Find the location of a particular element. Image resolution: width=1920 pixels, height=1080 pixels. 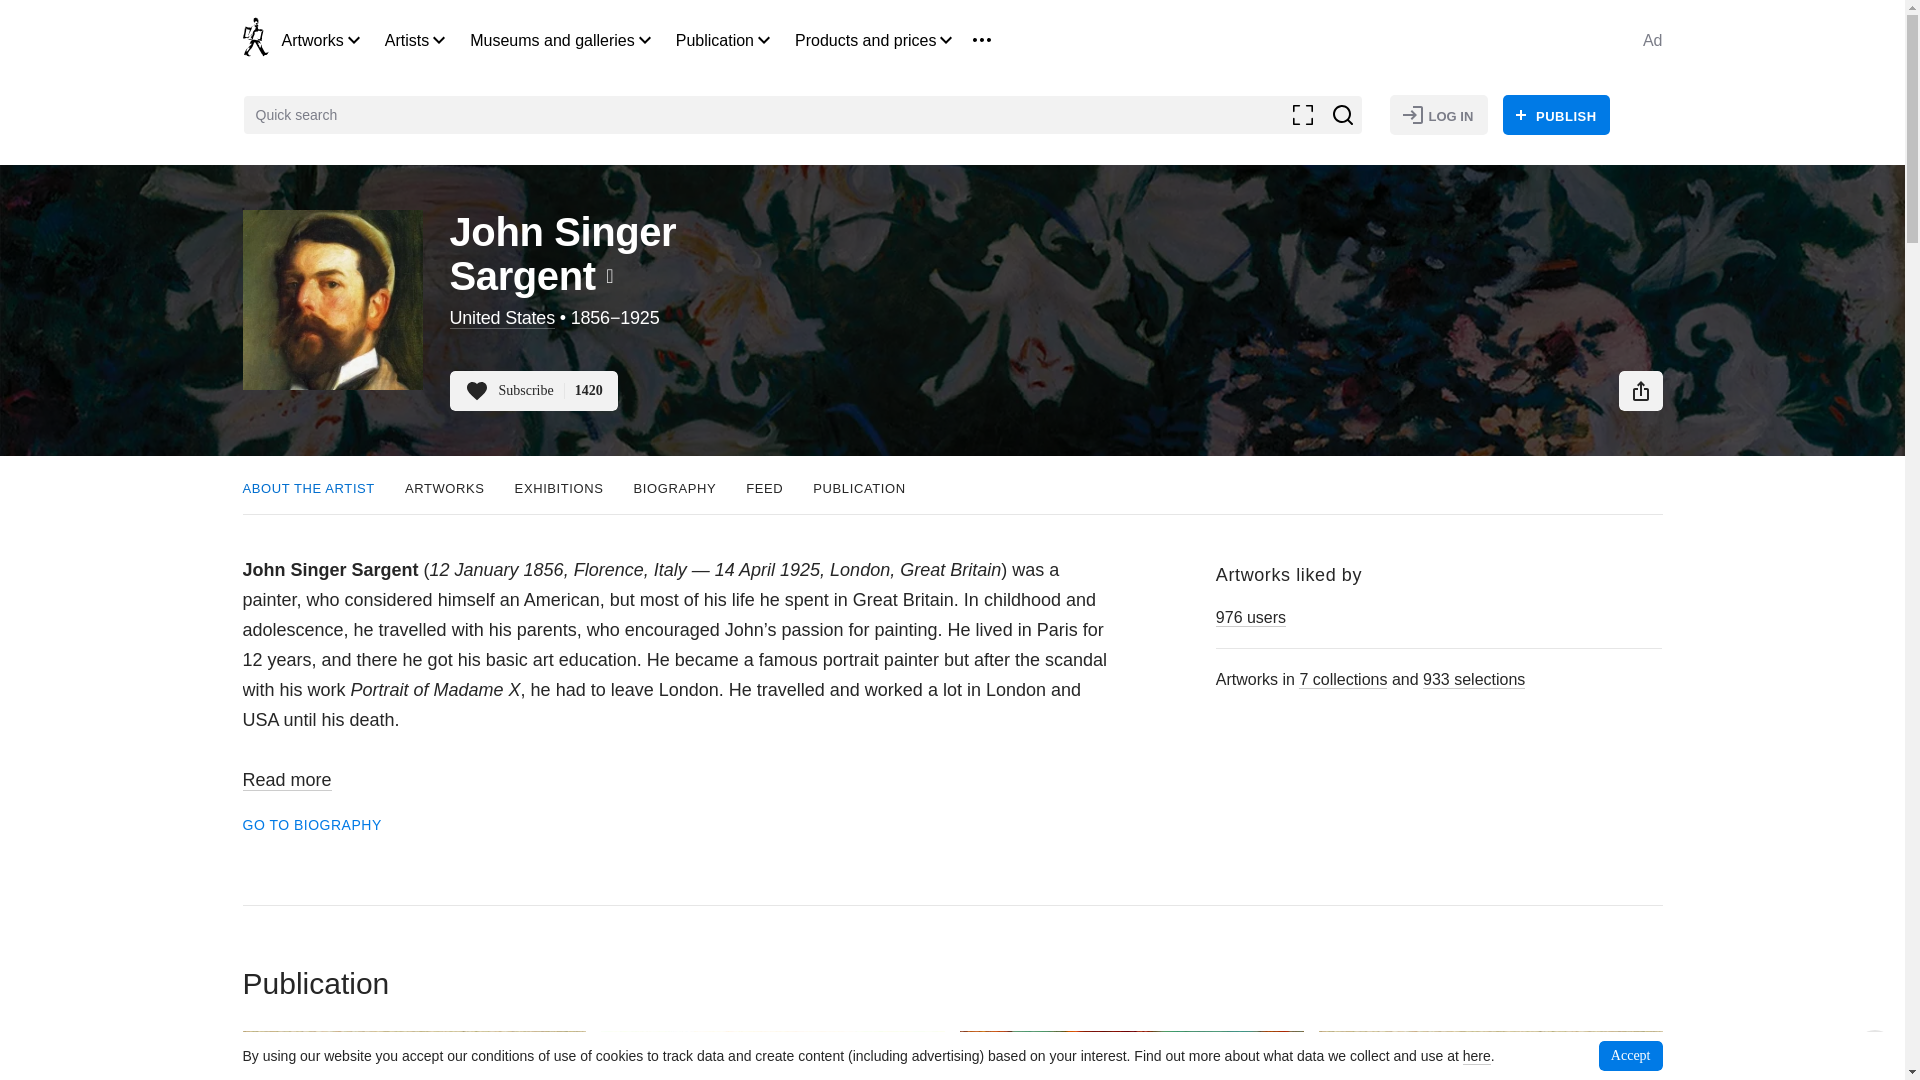

Subscribe is located at coordinates (534, 391).